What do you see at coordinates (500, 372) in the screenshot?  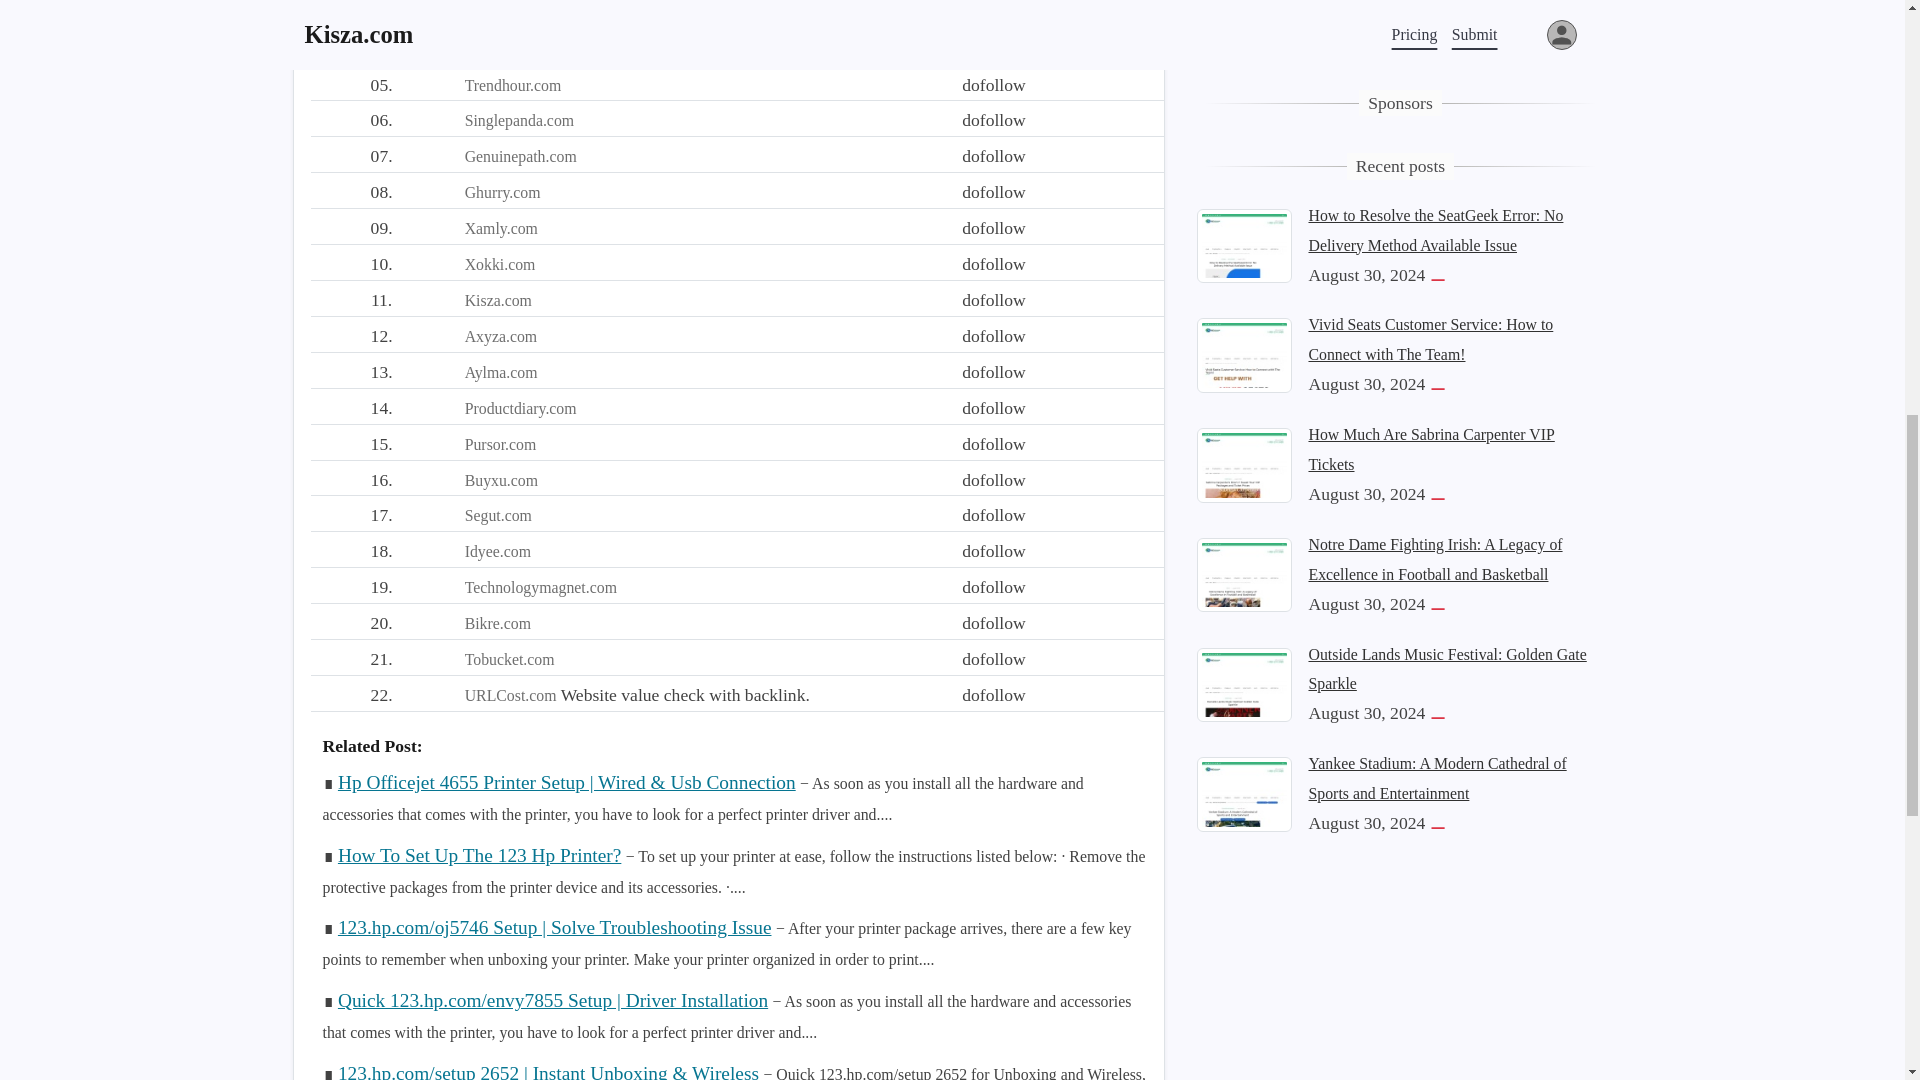 I see `Aylma.com` at bounding box center [500, 372].